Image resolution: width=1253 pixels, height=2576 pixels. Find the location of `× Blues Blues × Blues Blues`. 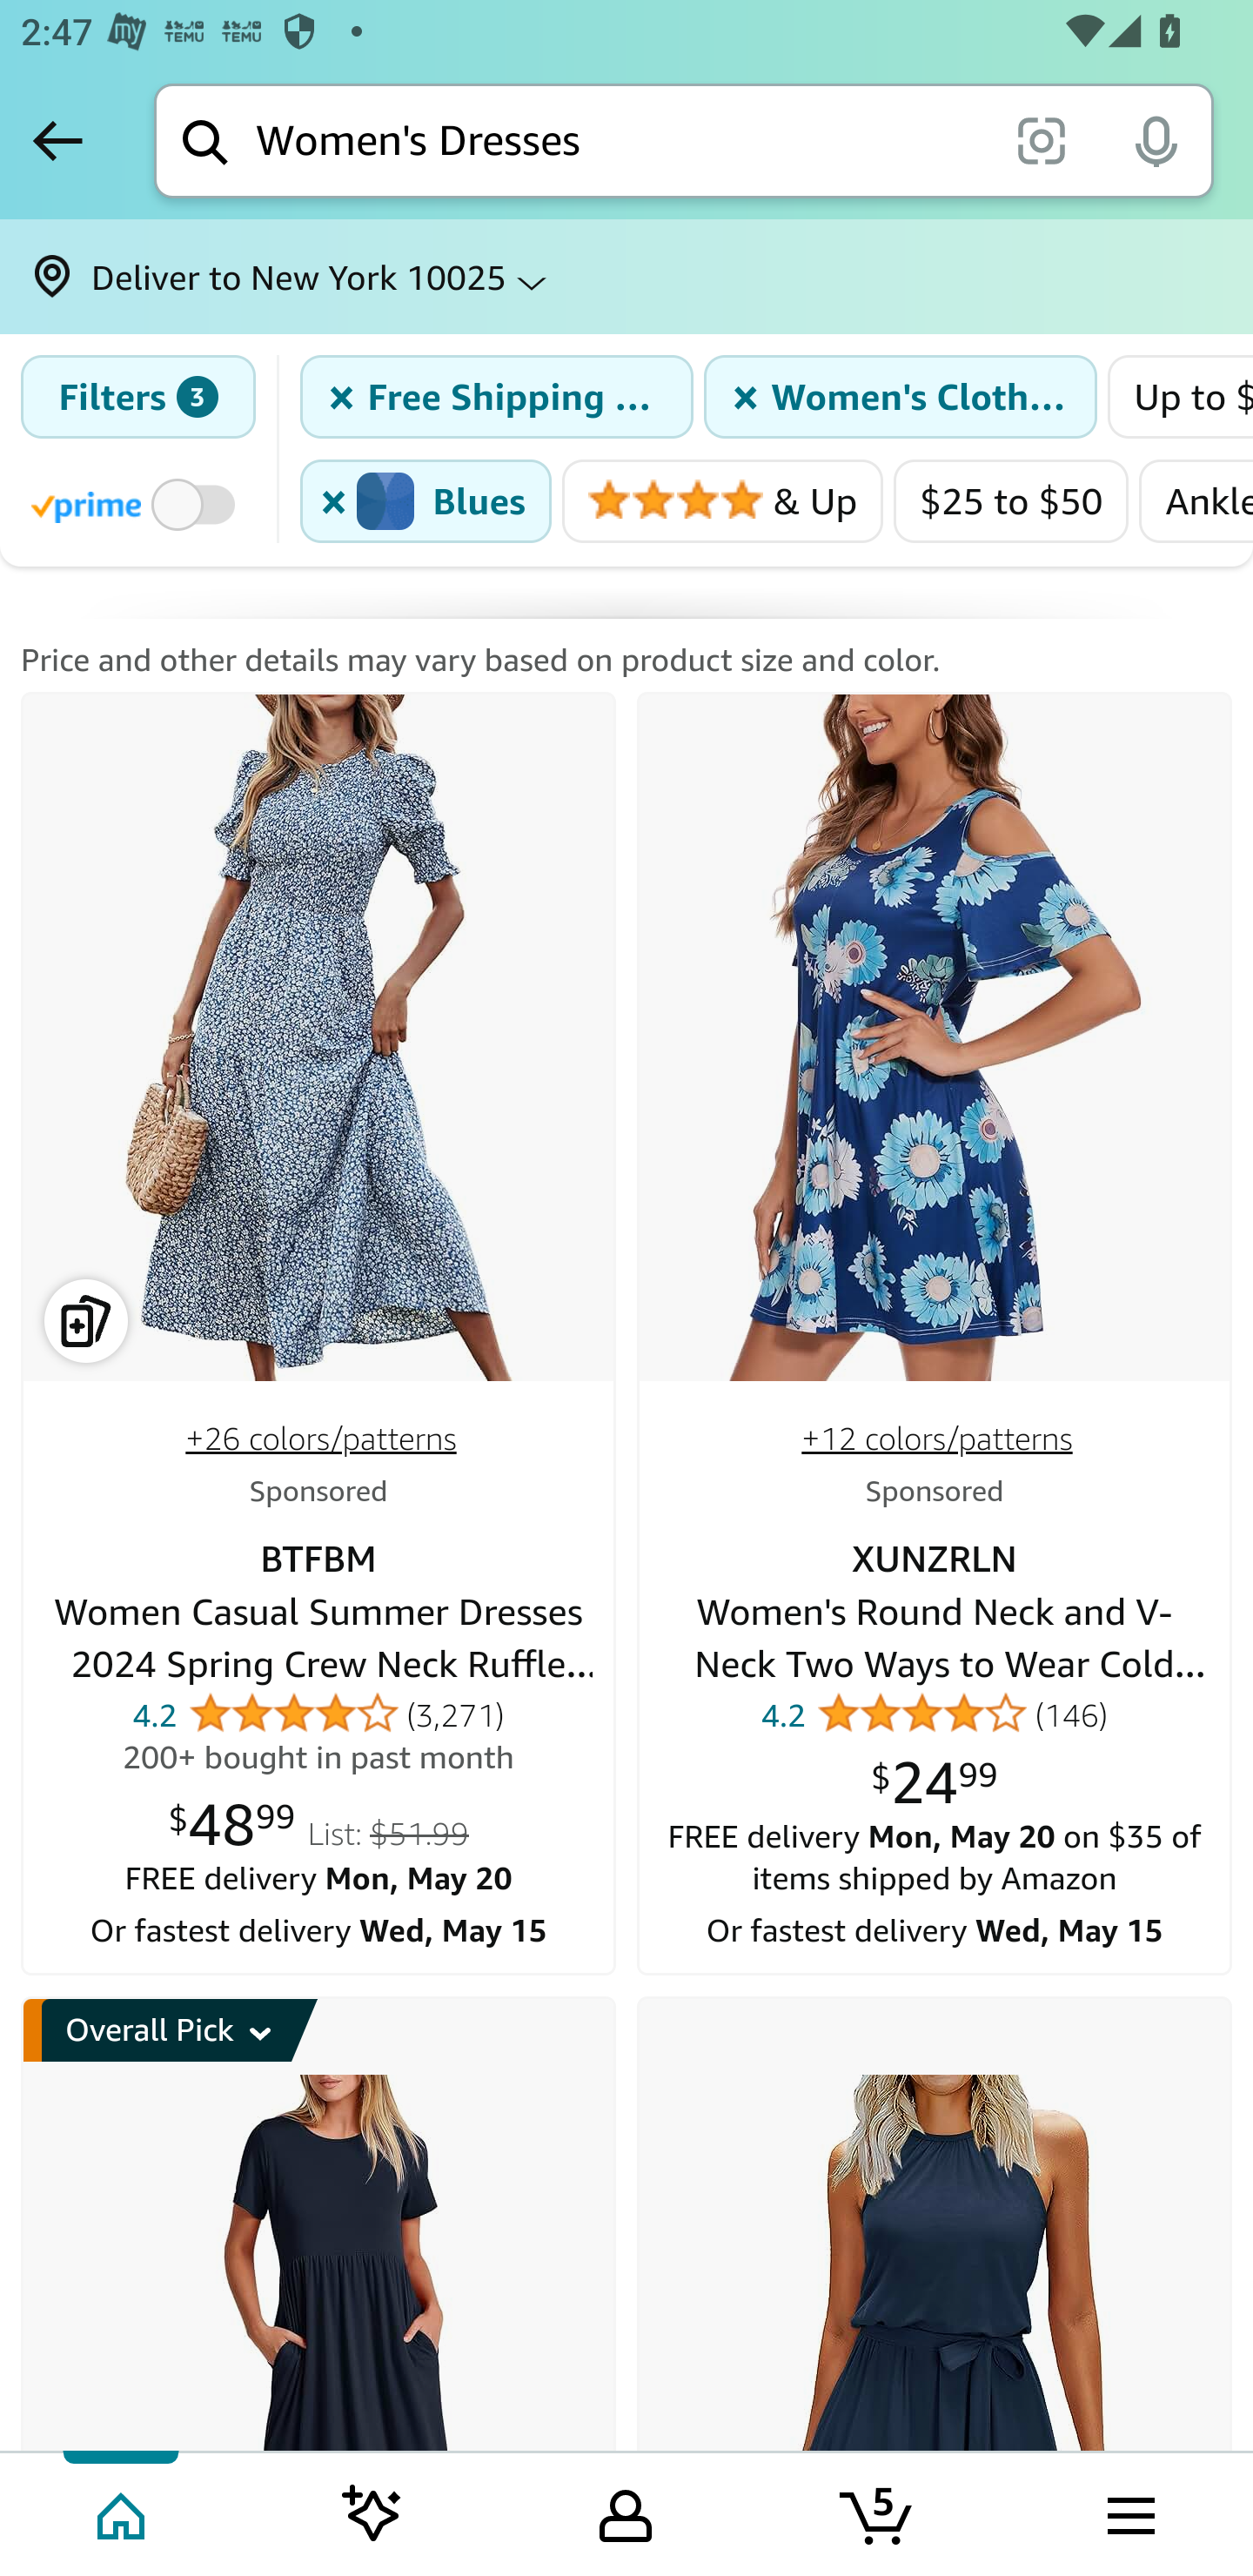

× Blues Blues × Blues Blues is located at coordinates (426, 500).